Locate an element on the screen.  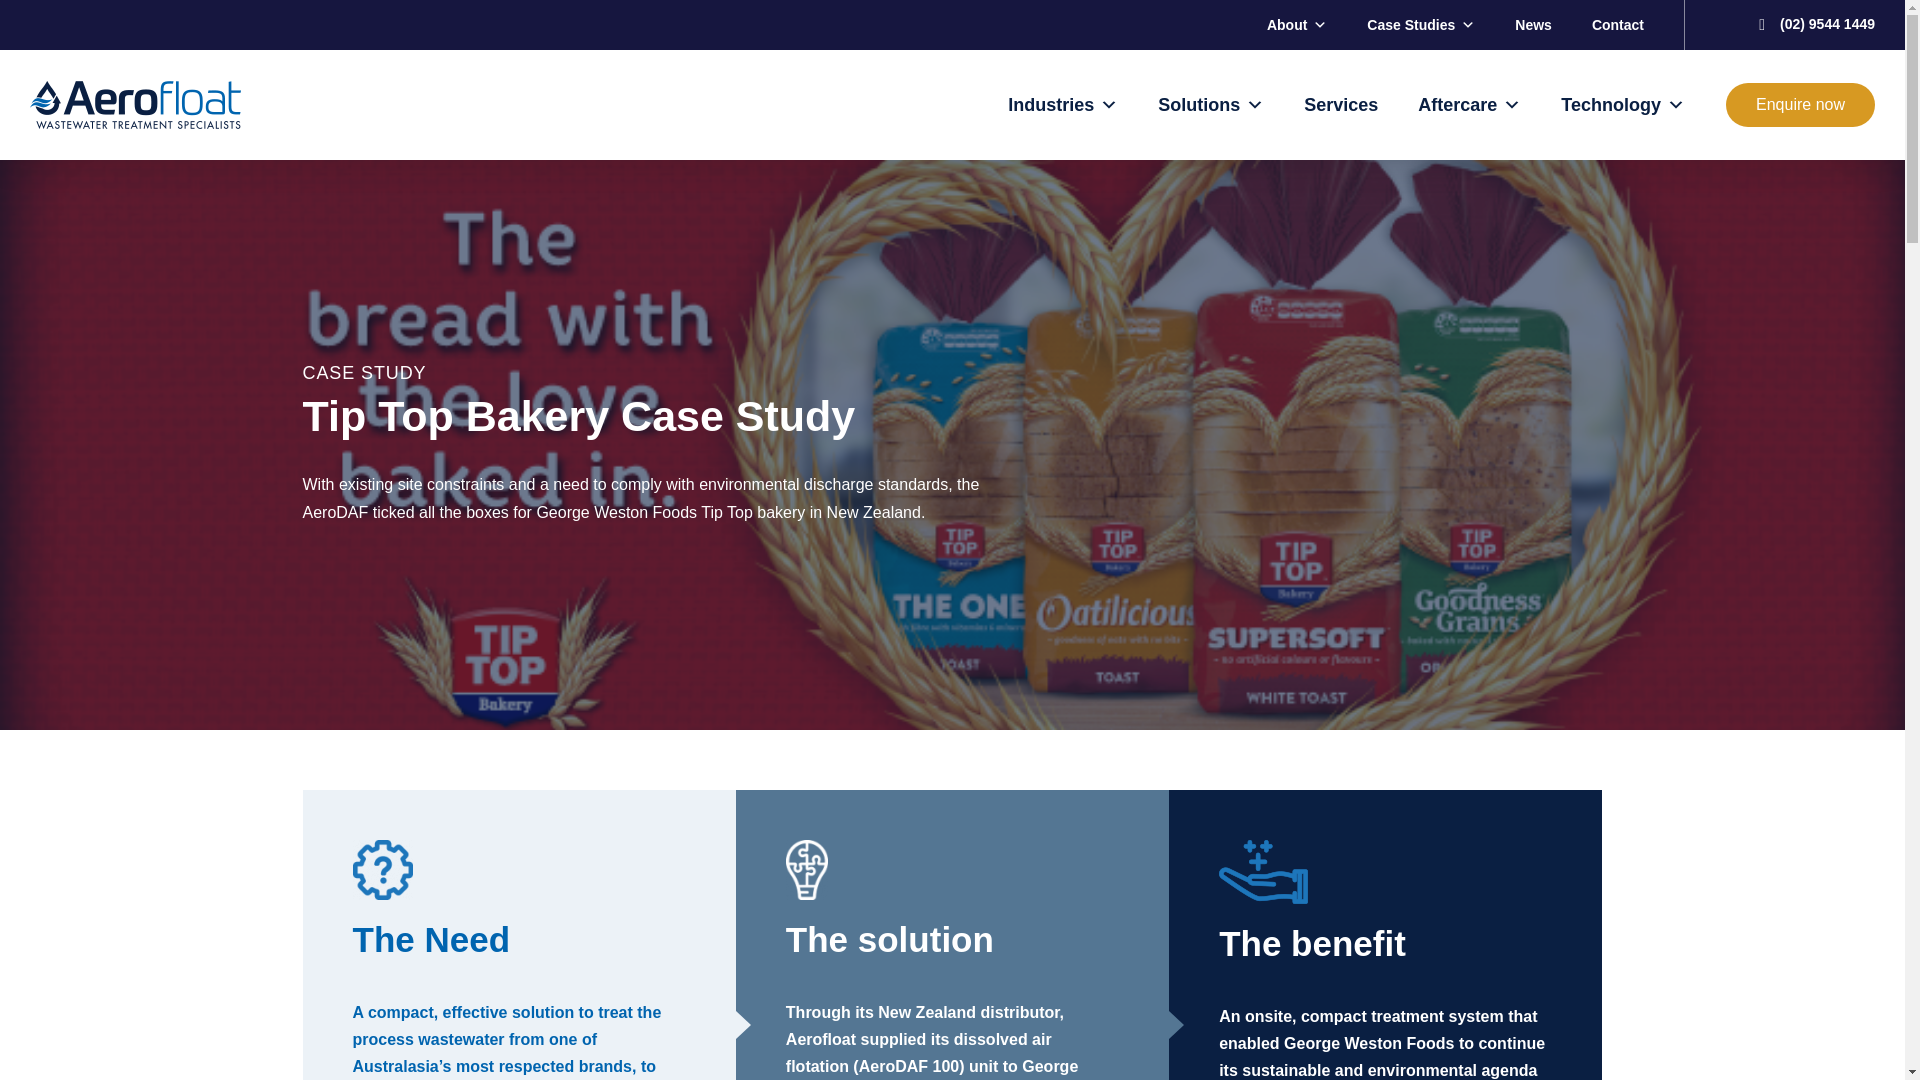
About is located at coordinates (1296, 24).